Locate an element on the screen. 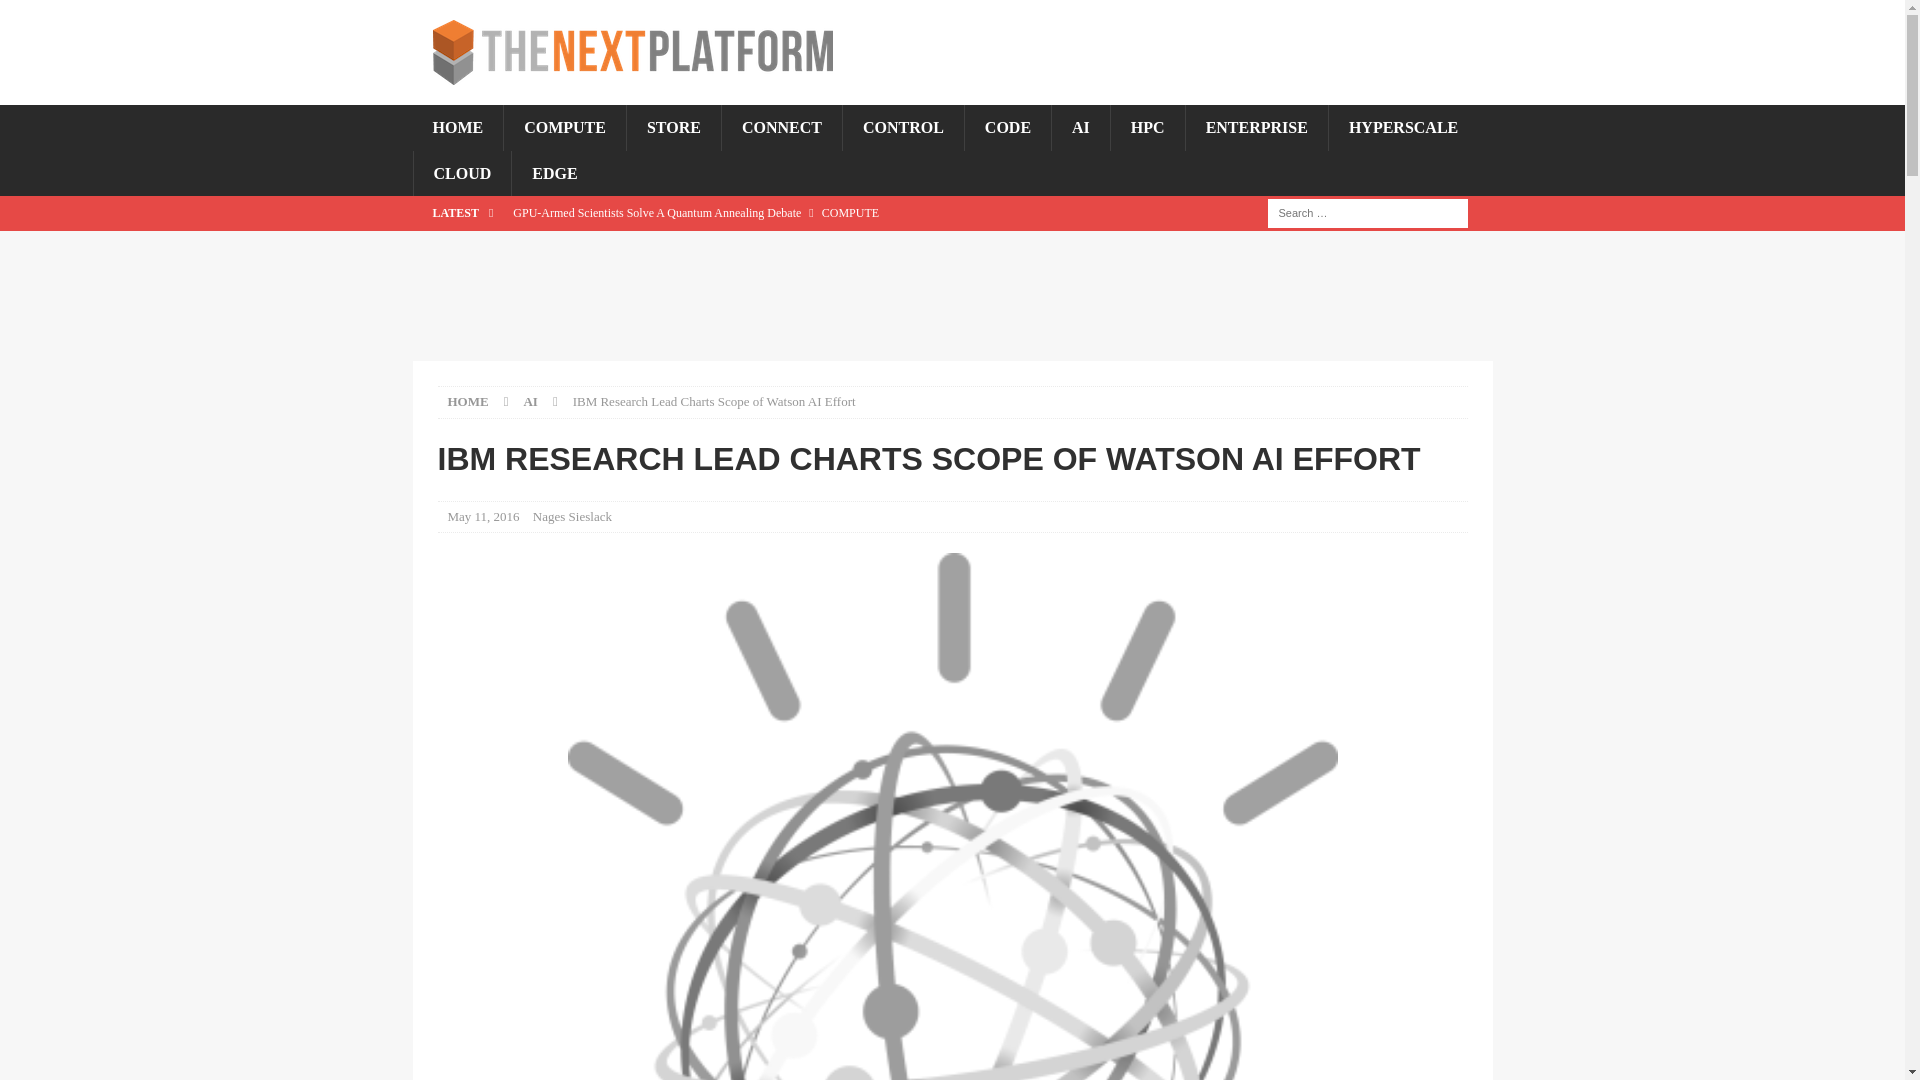 The width and height of the screenshot is (1920, 1080). May 11, 2016 is located at coordinates (484, 516).